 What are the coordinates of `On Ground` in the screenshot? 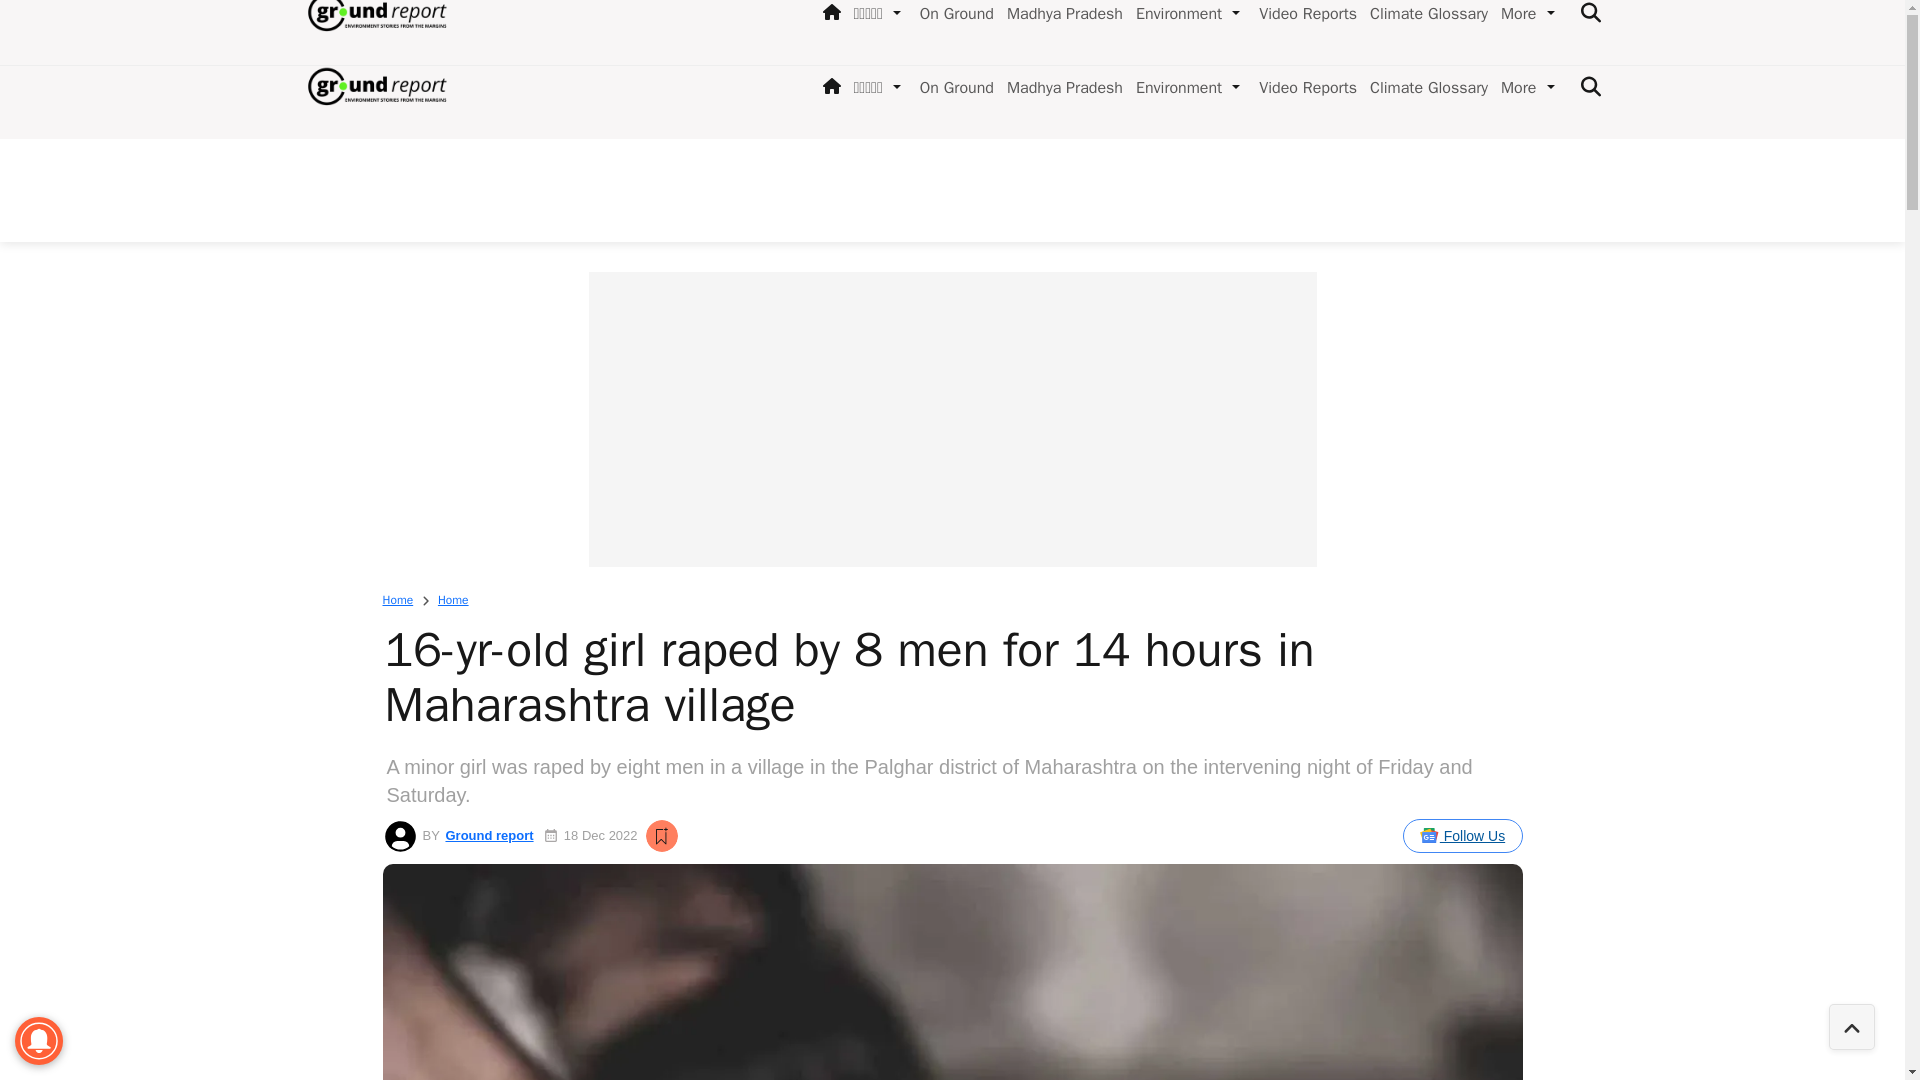 It's located at (953, 88).